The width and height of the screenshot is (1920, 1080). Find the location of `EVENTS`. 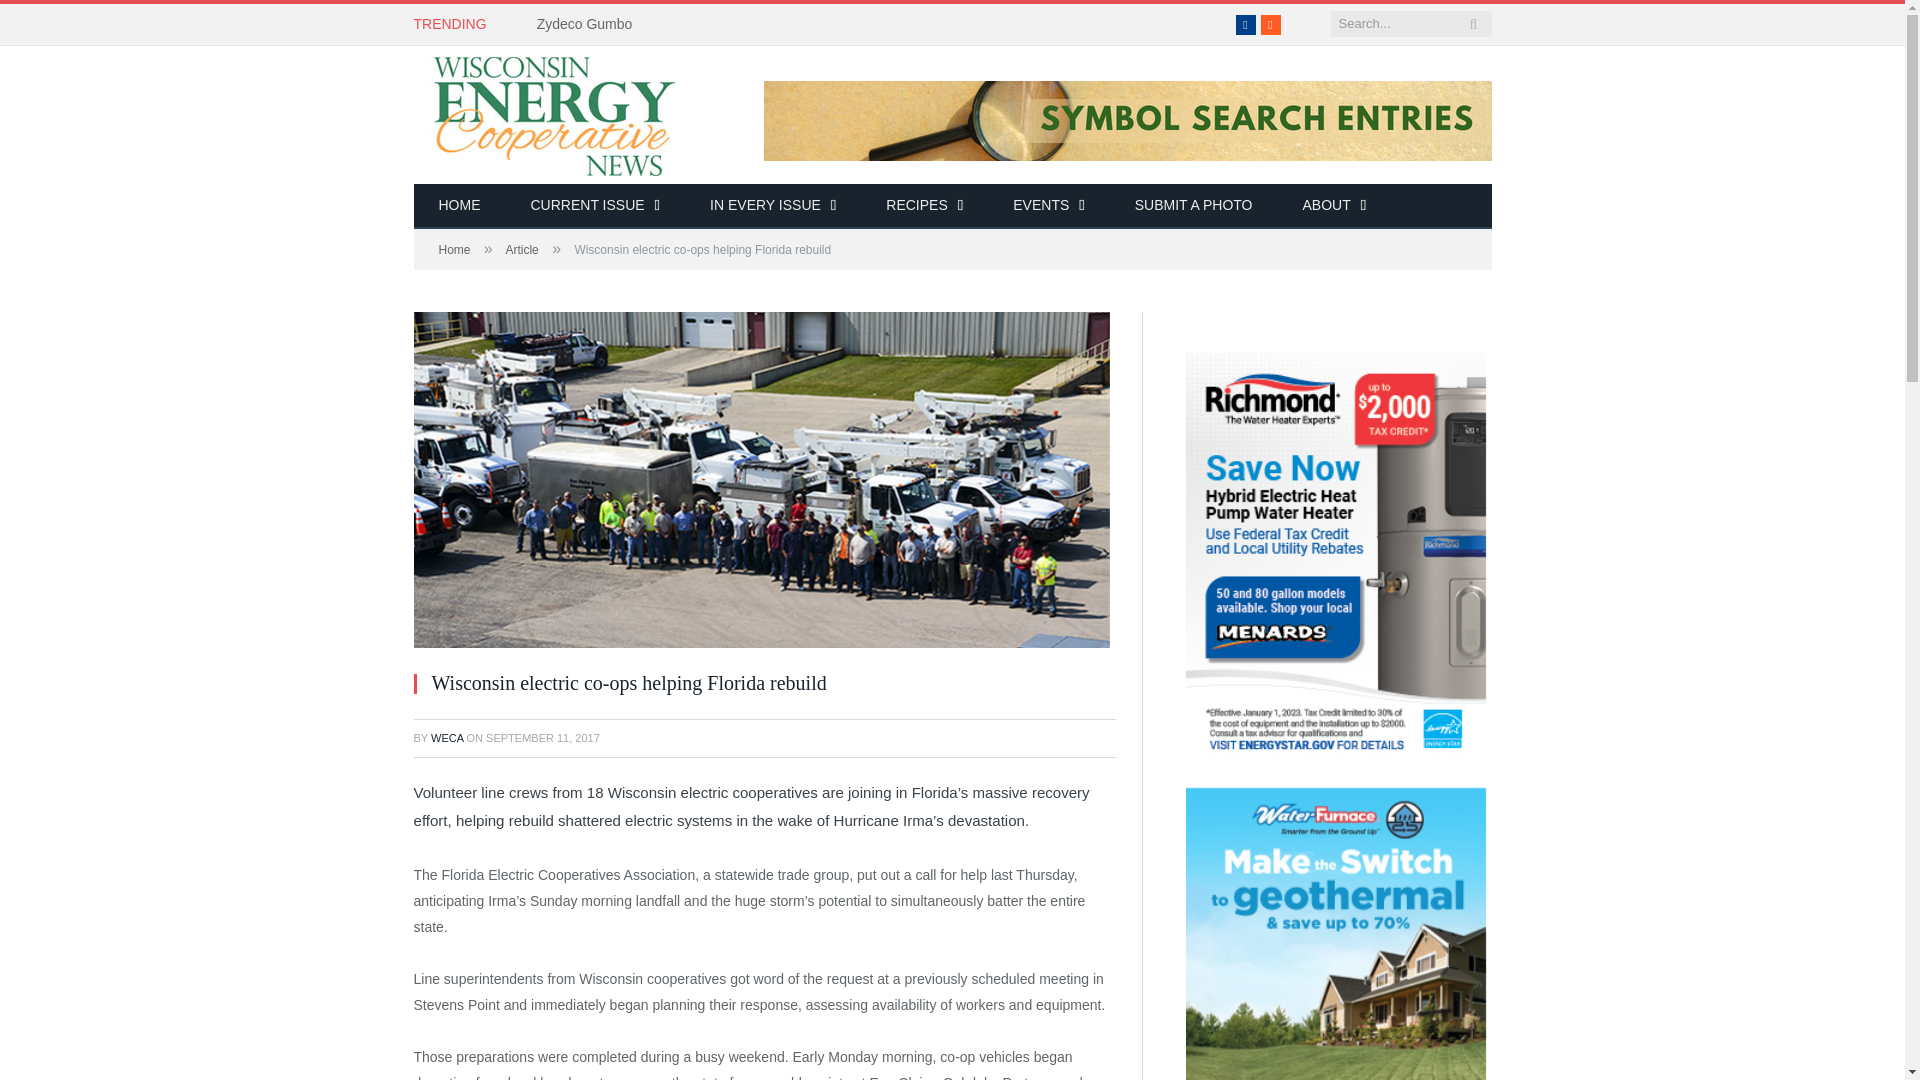

EVENTS is located at coordinates (1048, 206).